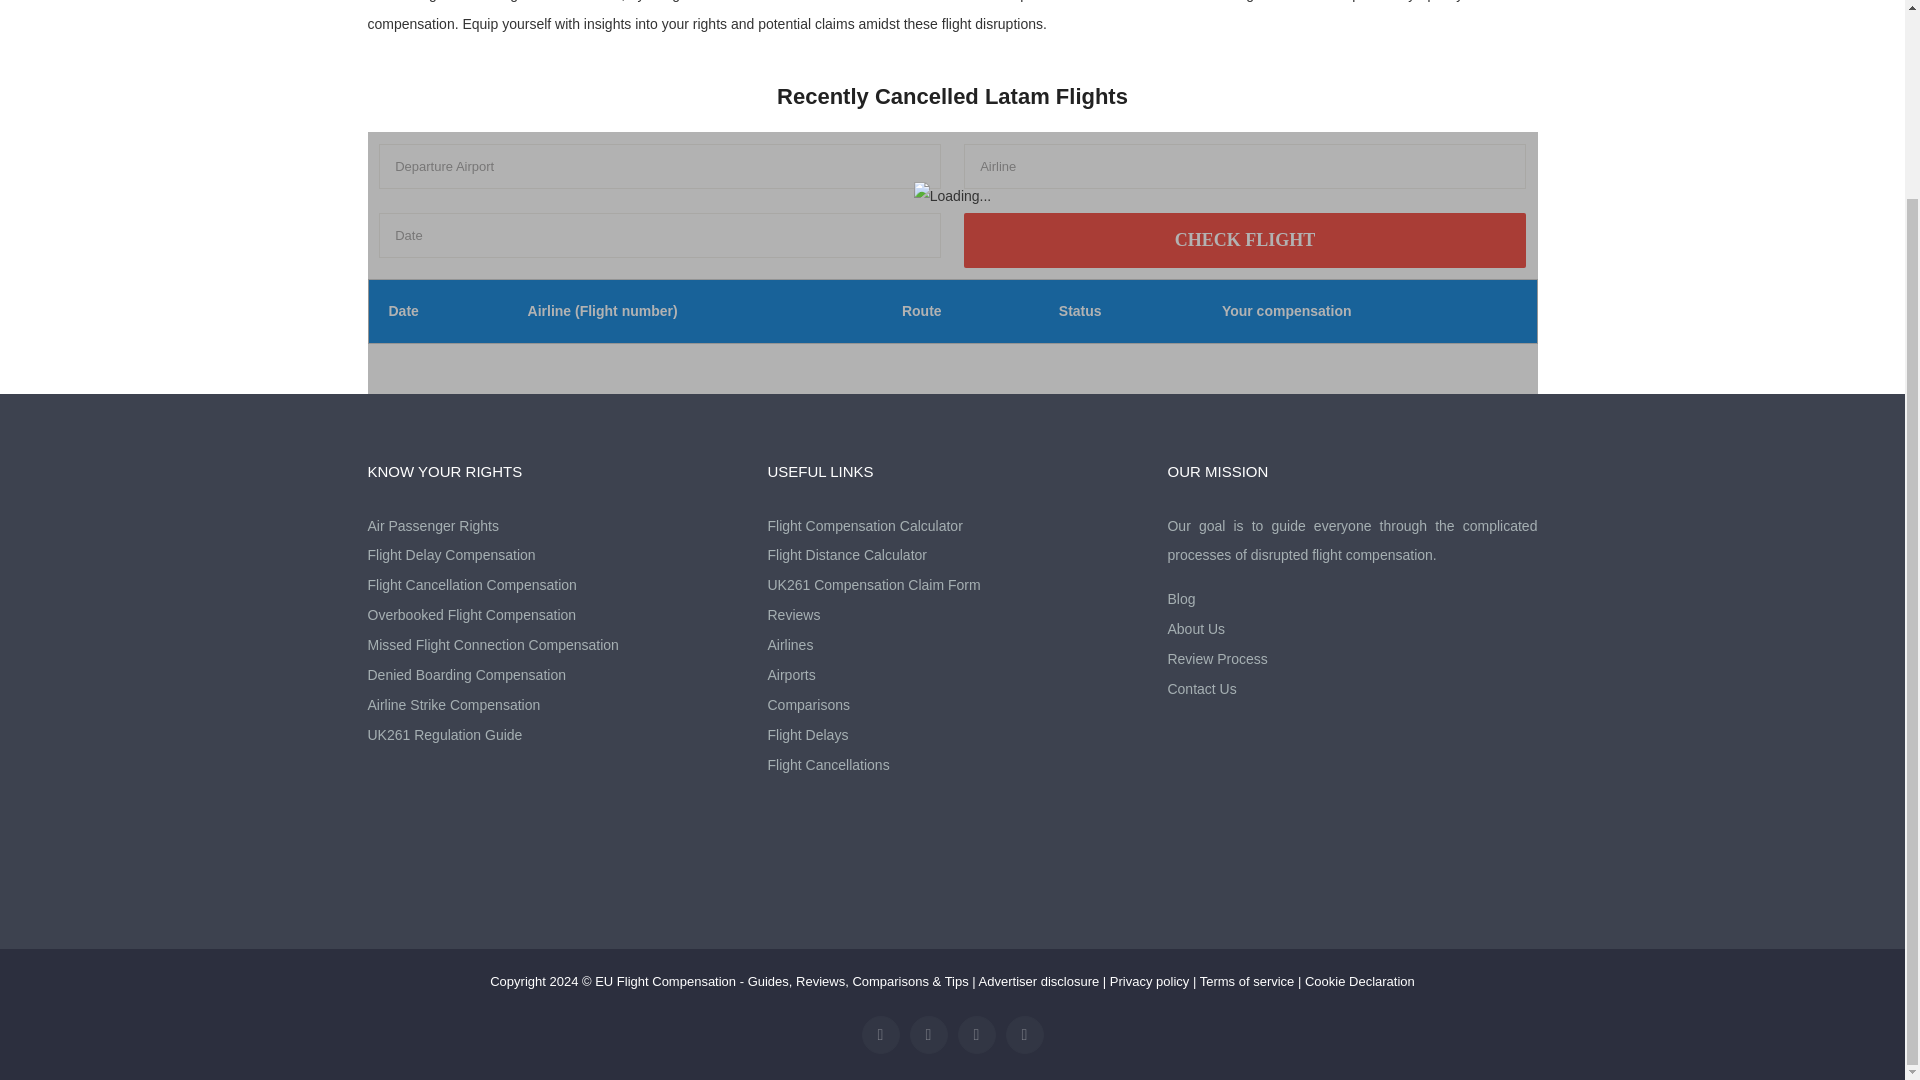  What do you see at coordinates (1244, 240) in the screenshot?
I see `CHECK FLIGHT` at bounding box center [1244, 240].